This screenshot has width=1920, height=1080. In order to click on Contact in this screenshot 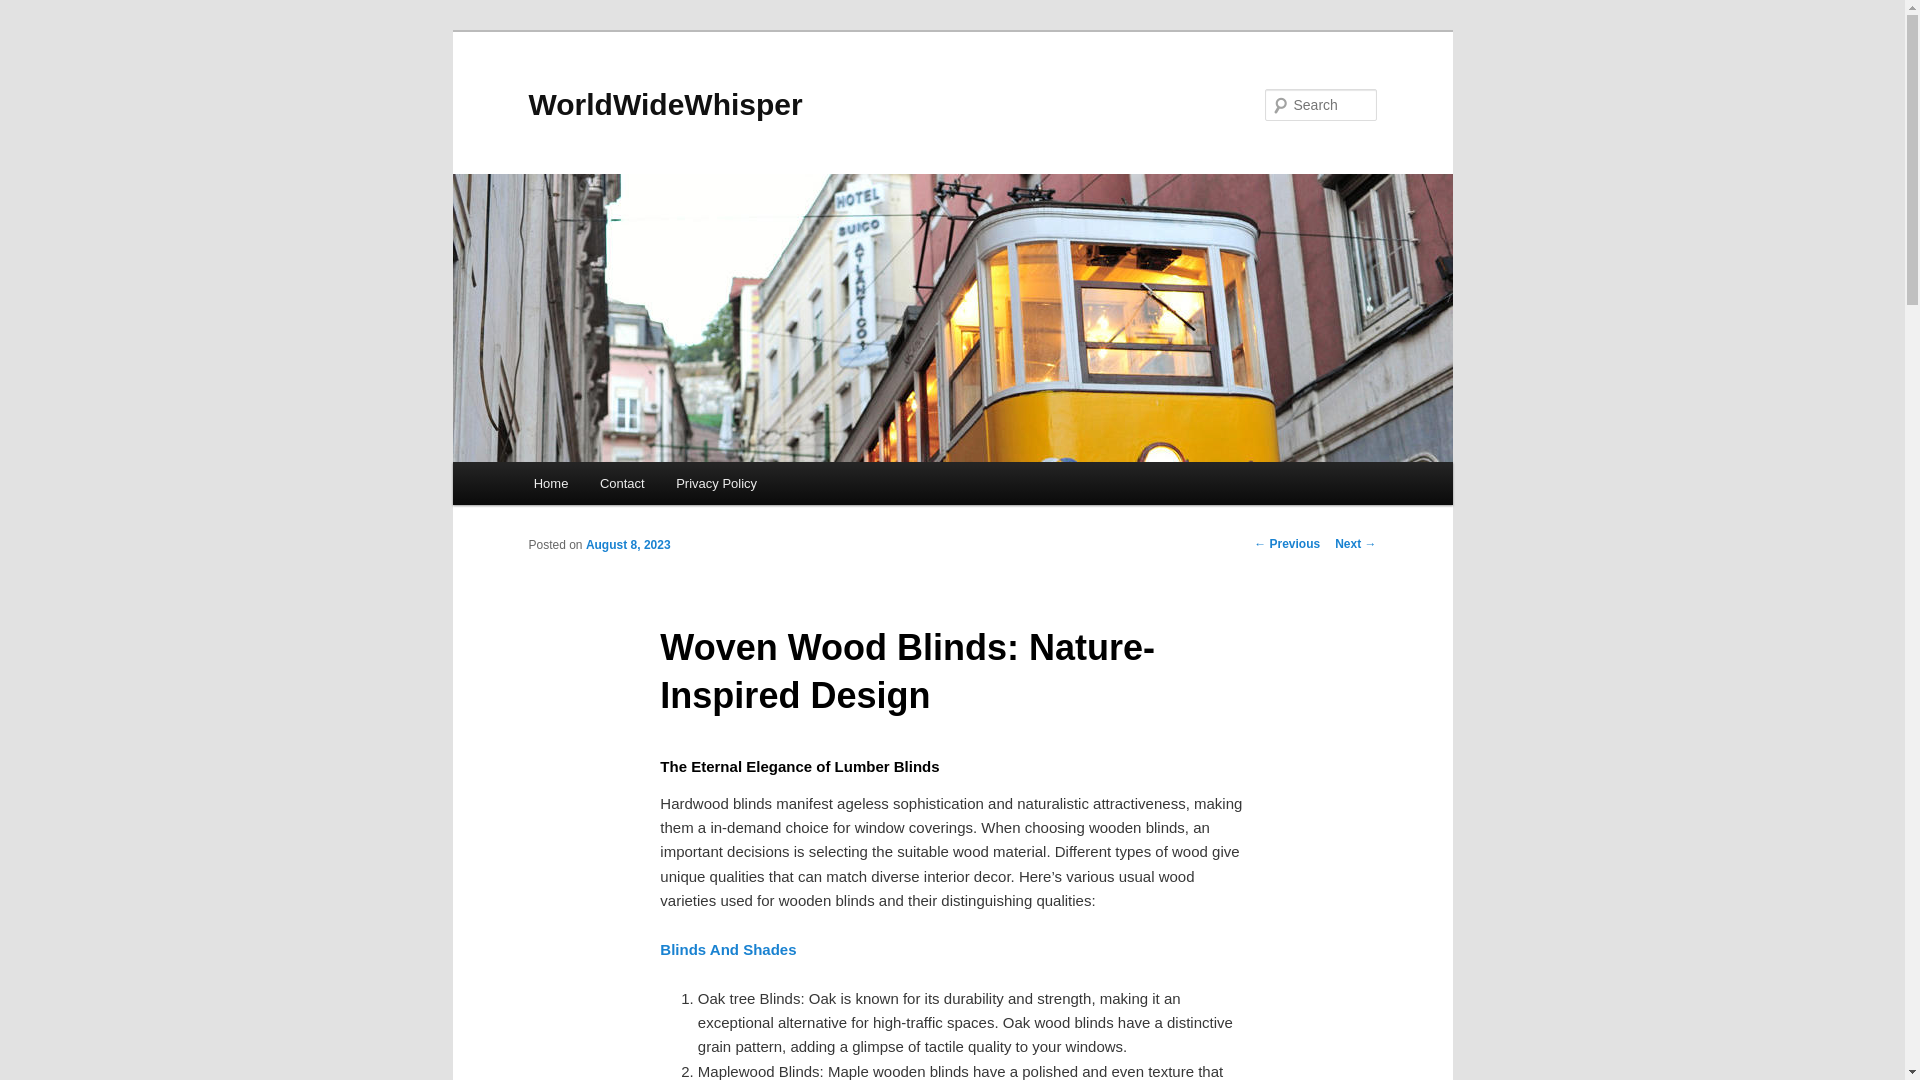, I will do `click(622, 484)`.